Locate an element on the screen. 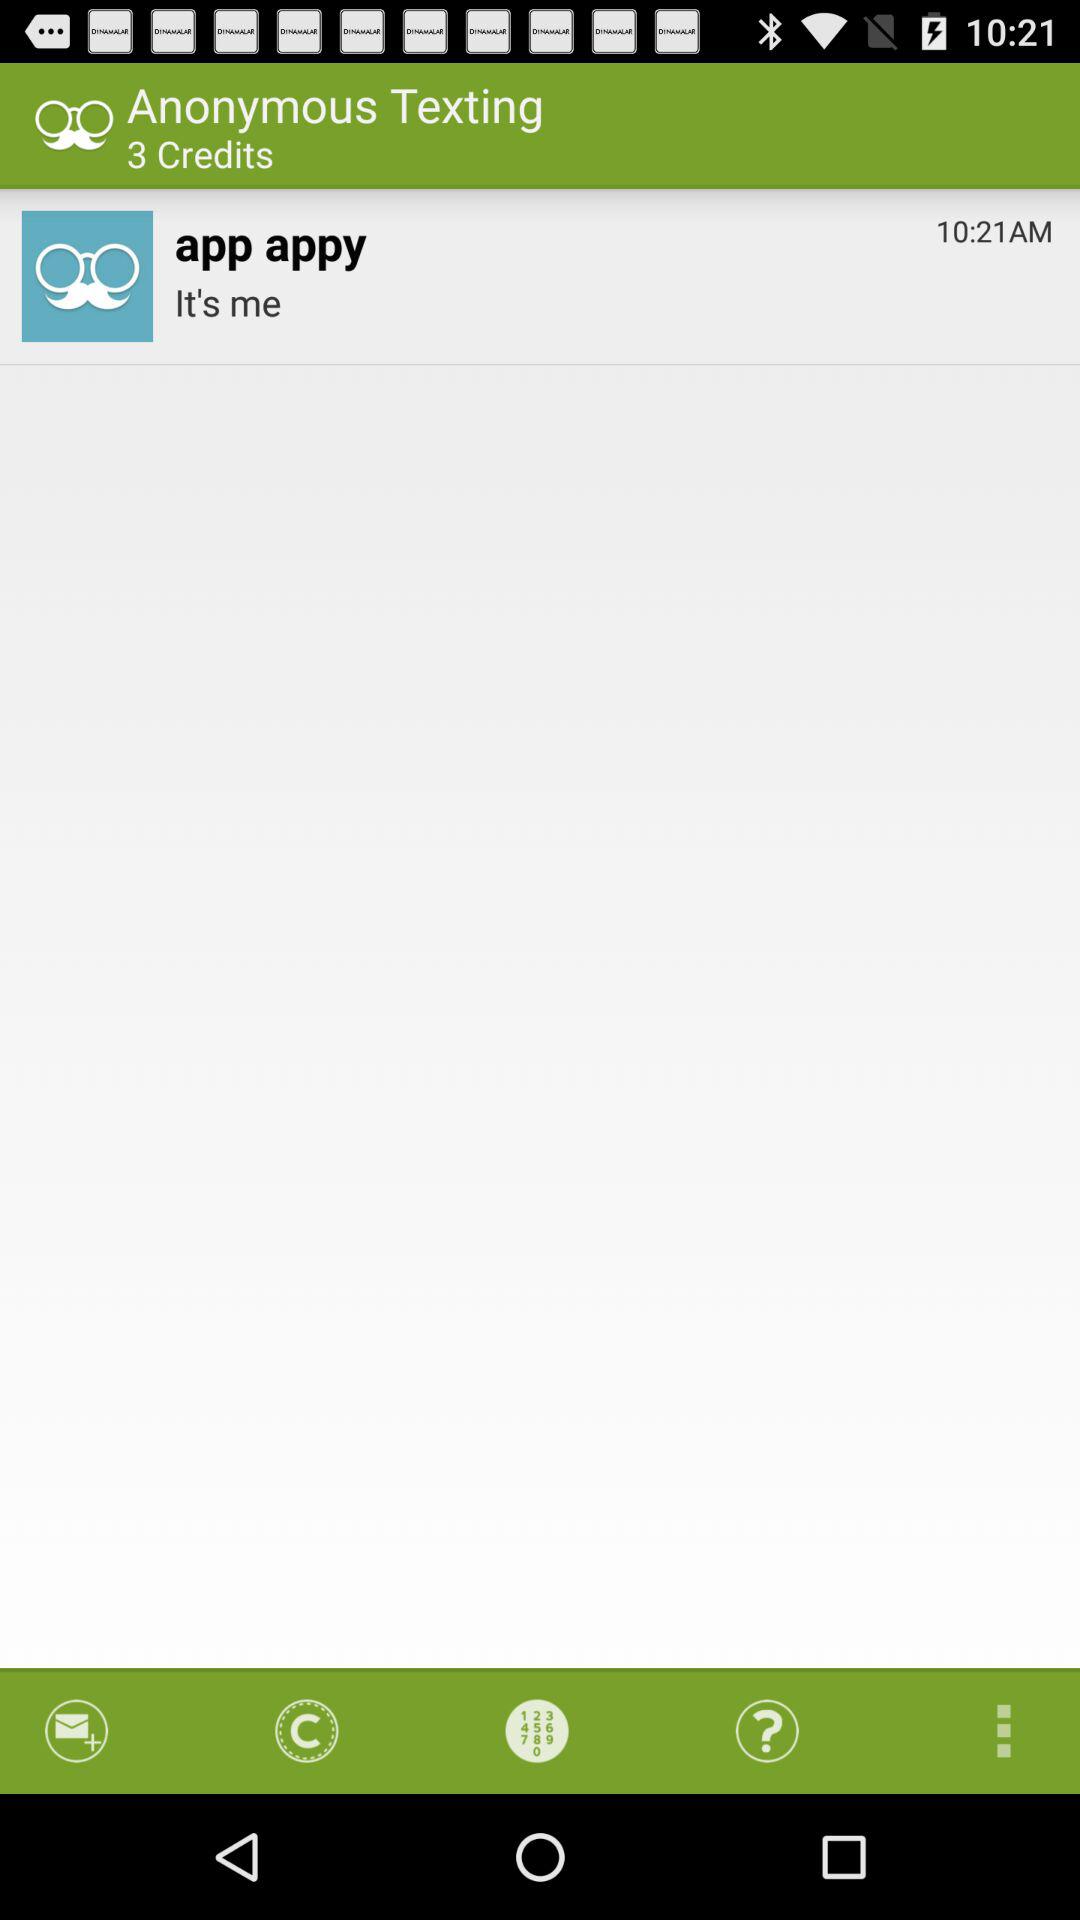 This screenshot has width=1080, height=1920. click the app below it's me item is located at coordinates (537, 1730).